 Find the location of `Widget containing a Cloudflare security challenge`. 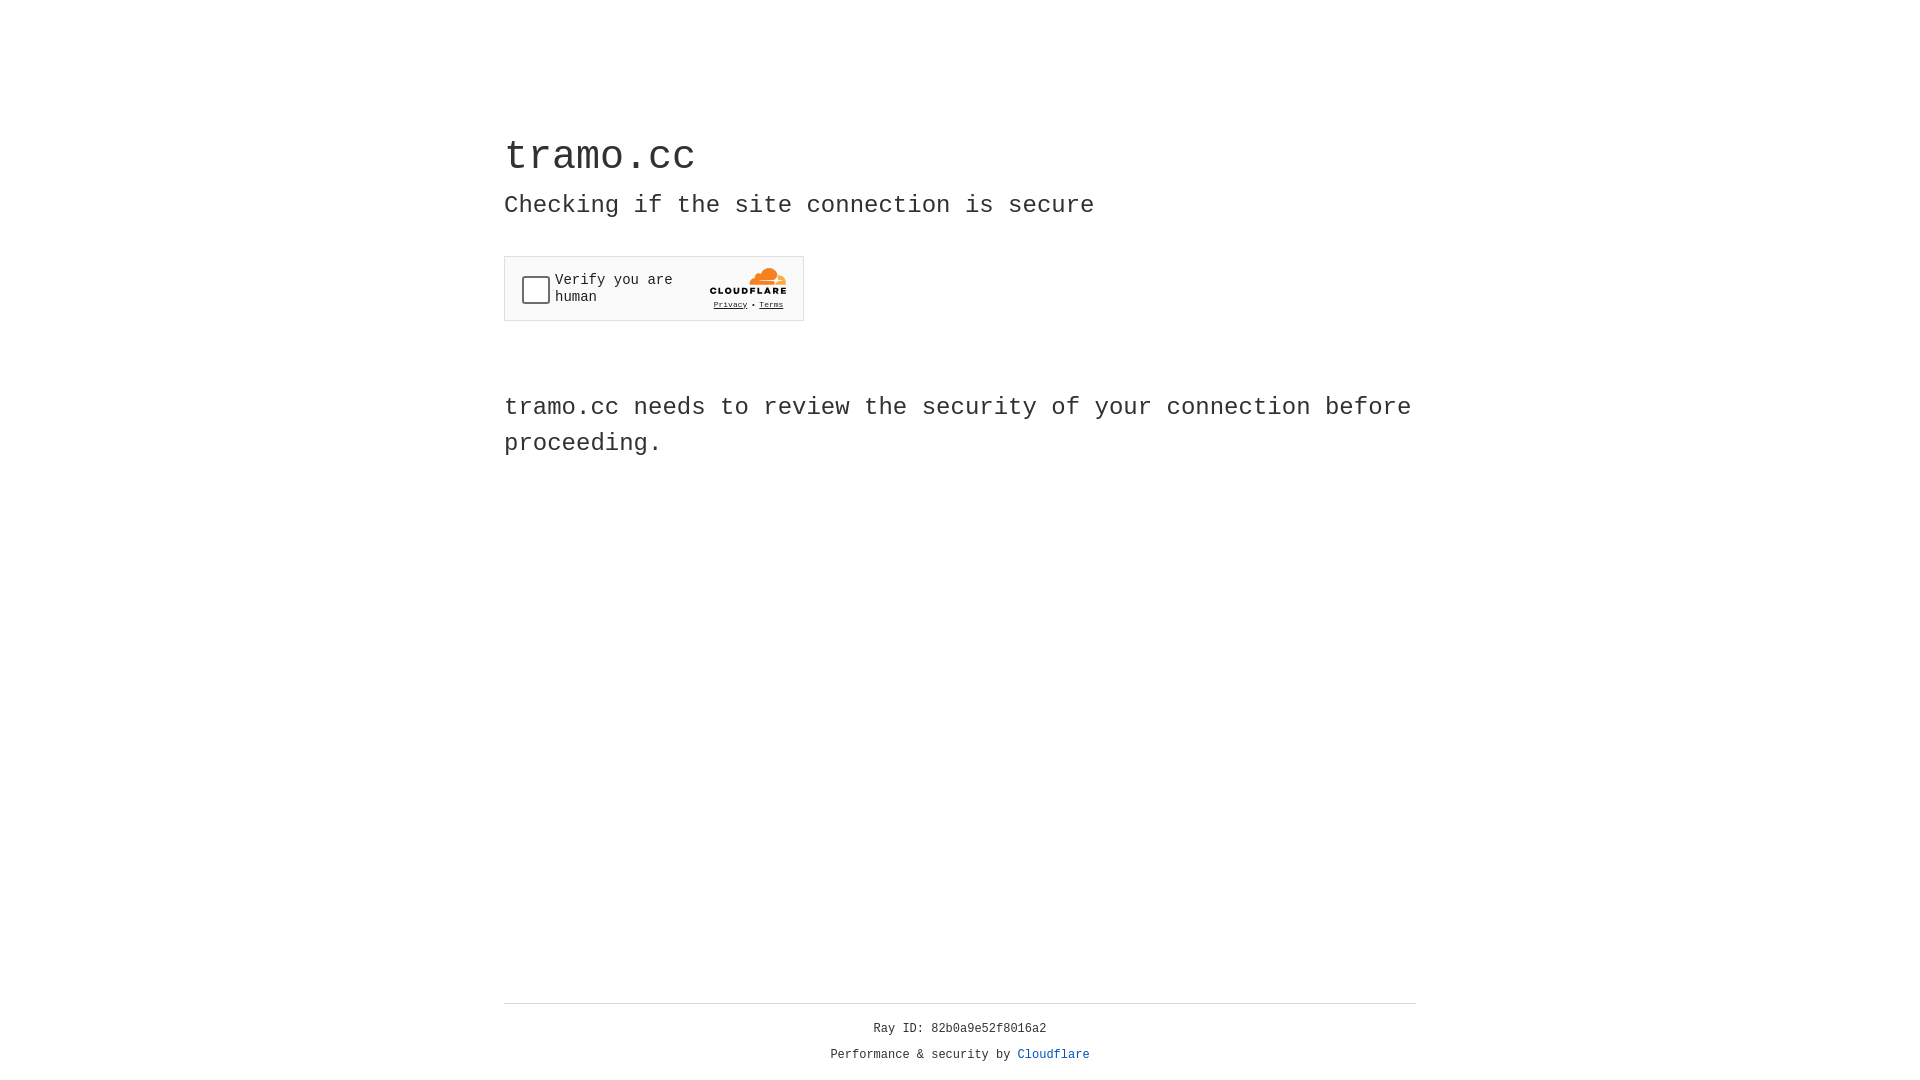

Widget containing a Cloudflare security challenge is located at coordinates (654, 288).